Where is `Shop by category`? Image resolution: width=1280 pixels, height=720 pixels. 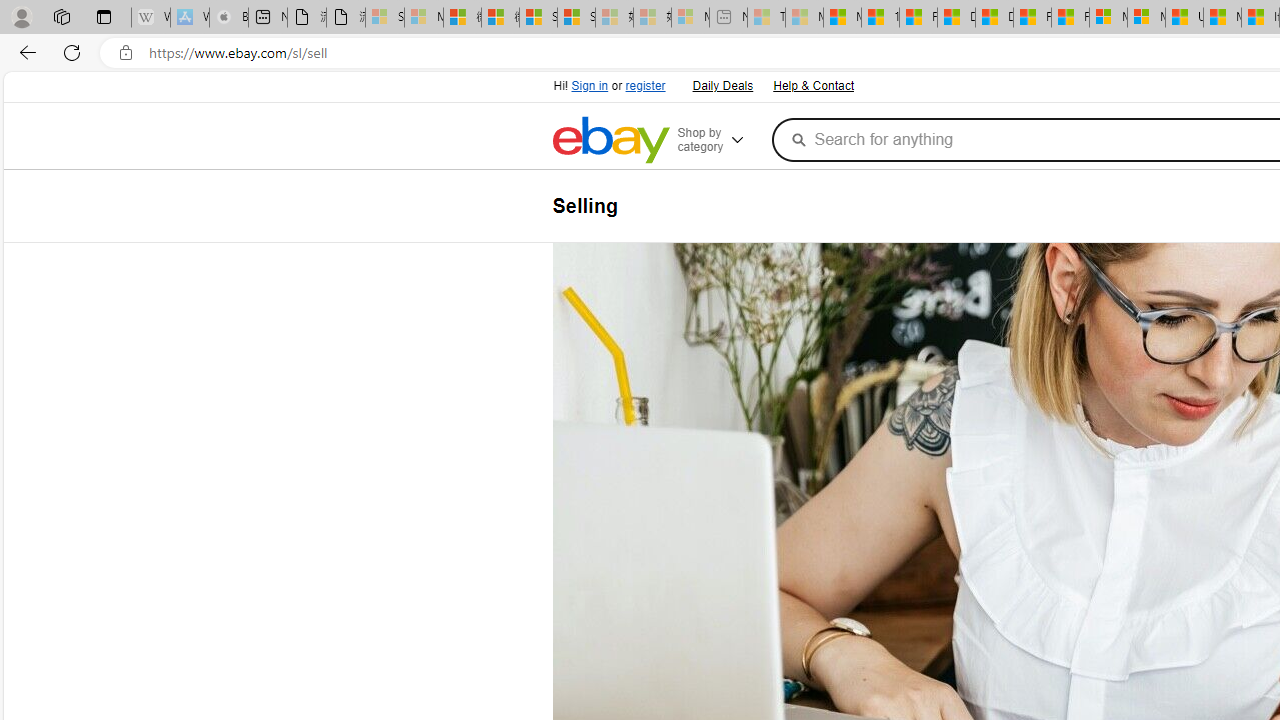
Shop by category is located at coordinates (720, 140).